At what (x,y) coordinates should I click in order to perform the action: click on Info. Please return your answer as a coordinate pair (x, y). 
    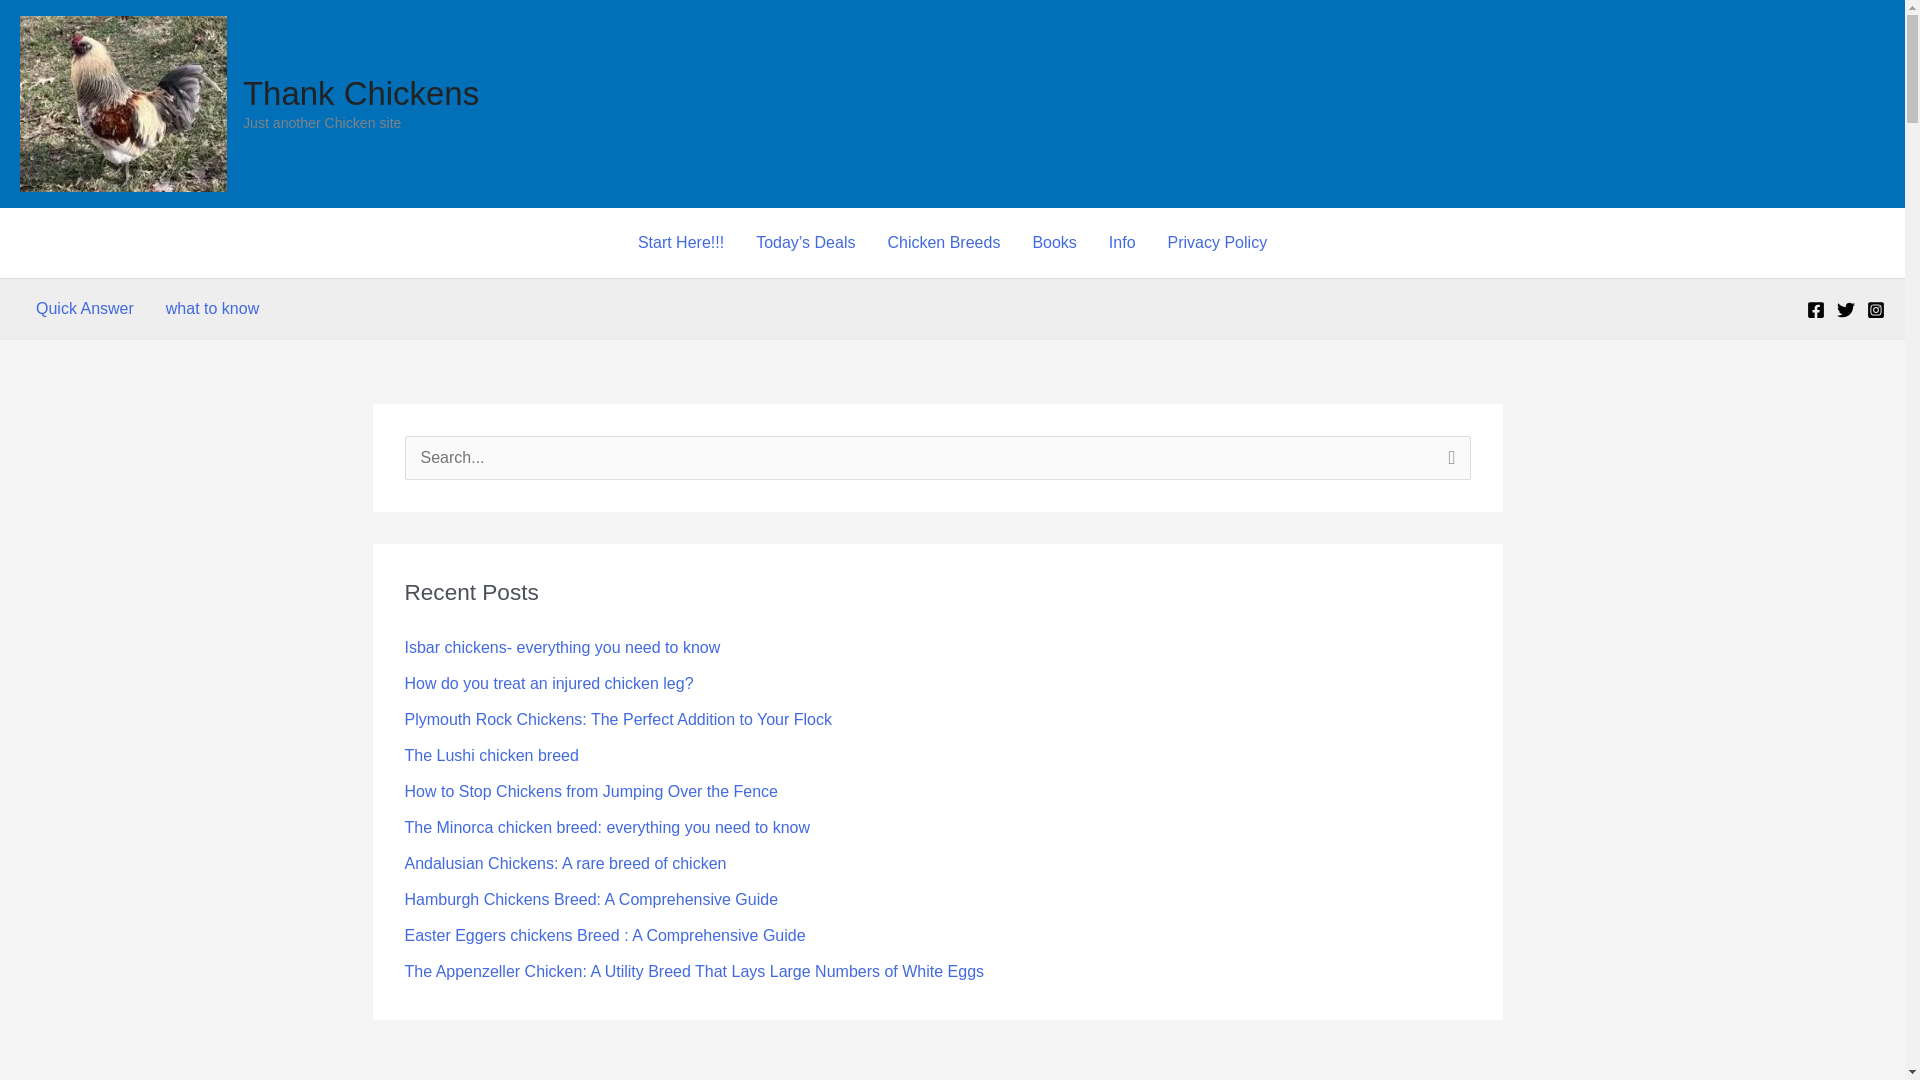
    Looking at the image, I should click on (1122, 242).